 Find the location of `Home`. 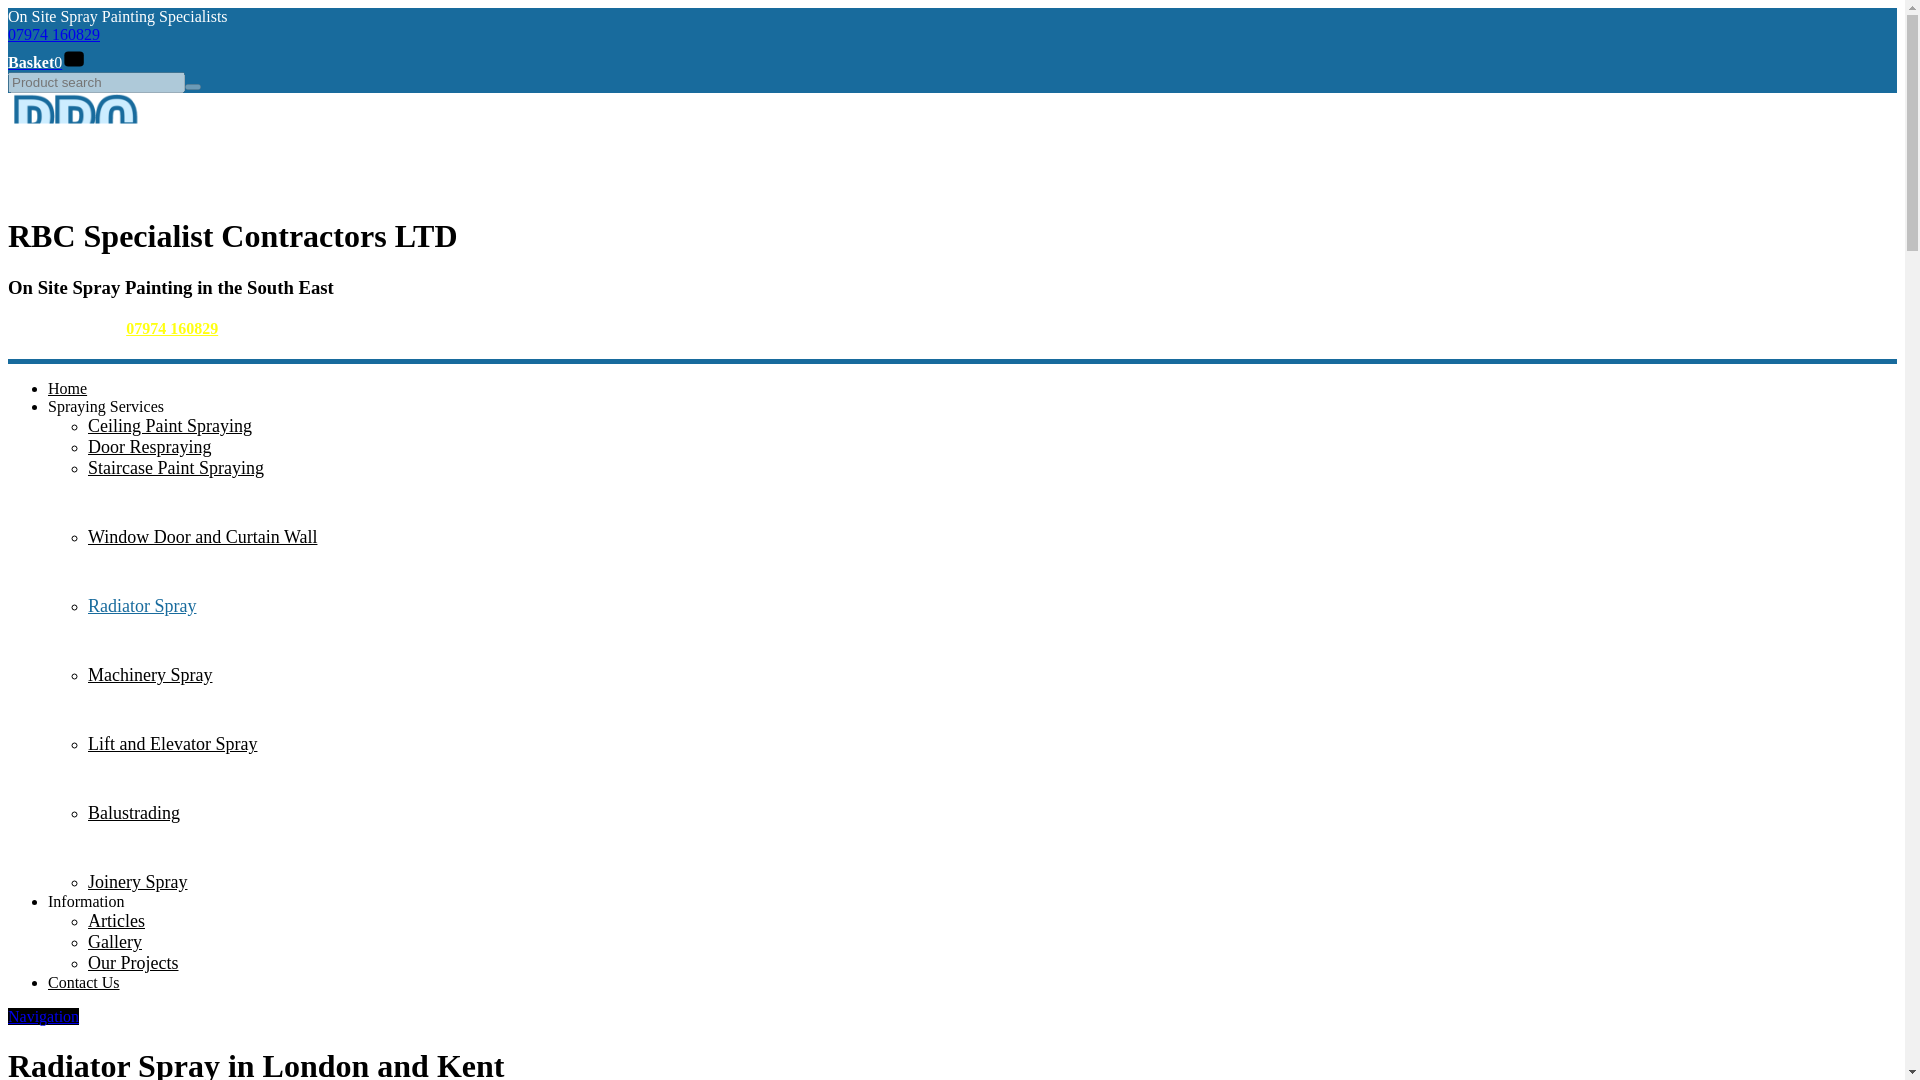

Home is located at coordinates (67, 388).